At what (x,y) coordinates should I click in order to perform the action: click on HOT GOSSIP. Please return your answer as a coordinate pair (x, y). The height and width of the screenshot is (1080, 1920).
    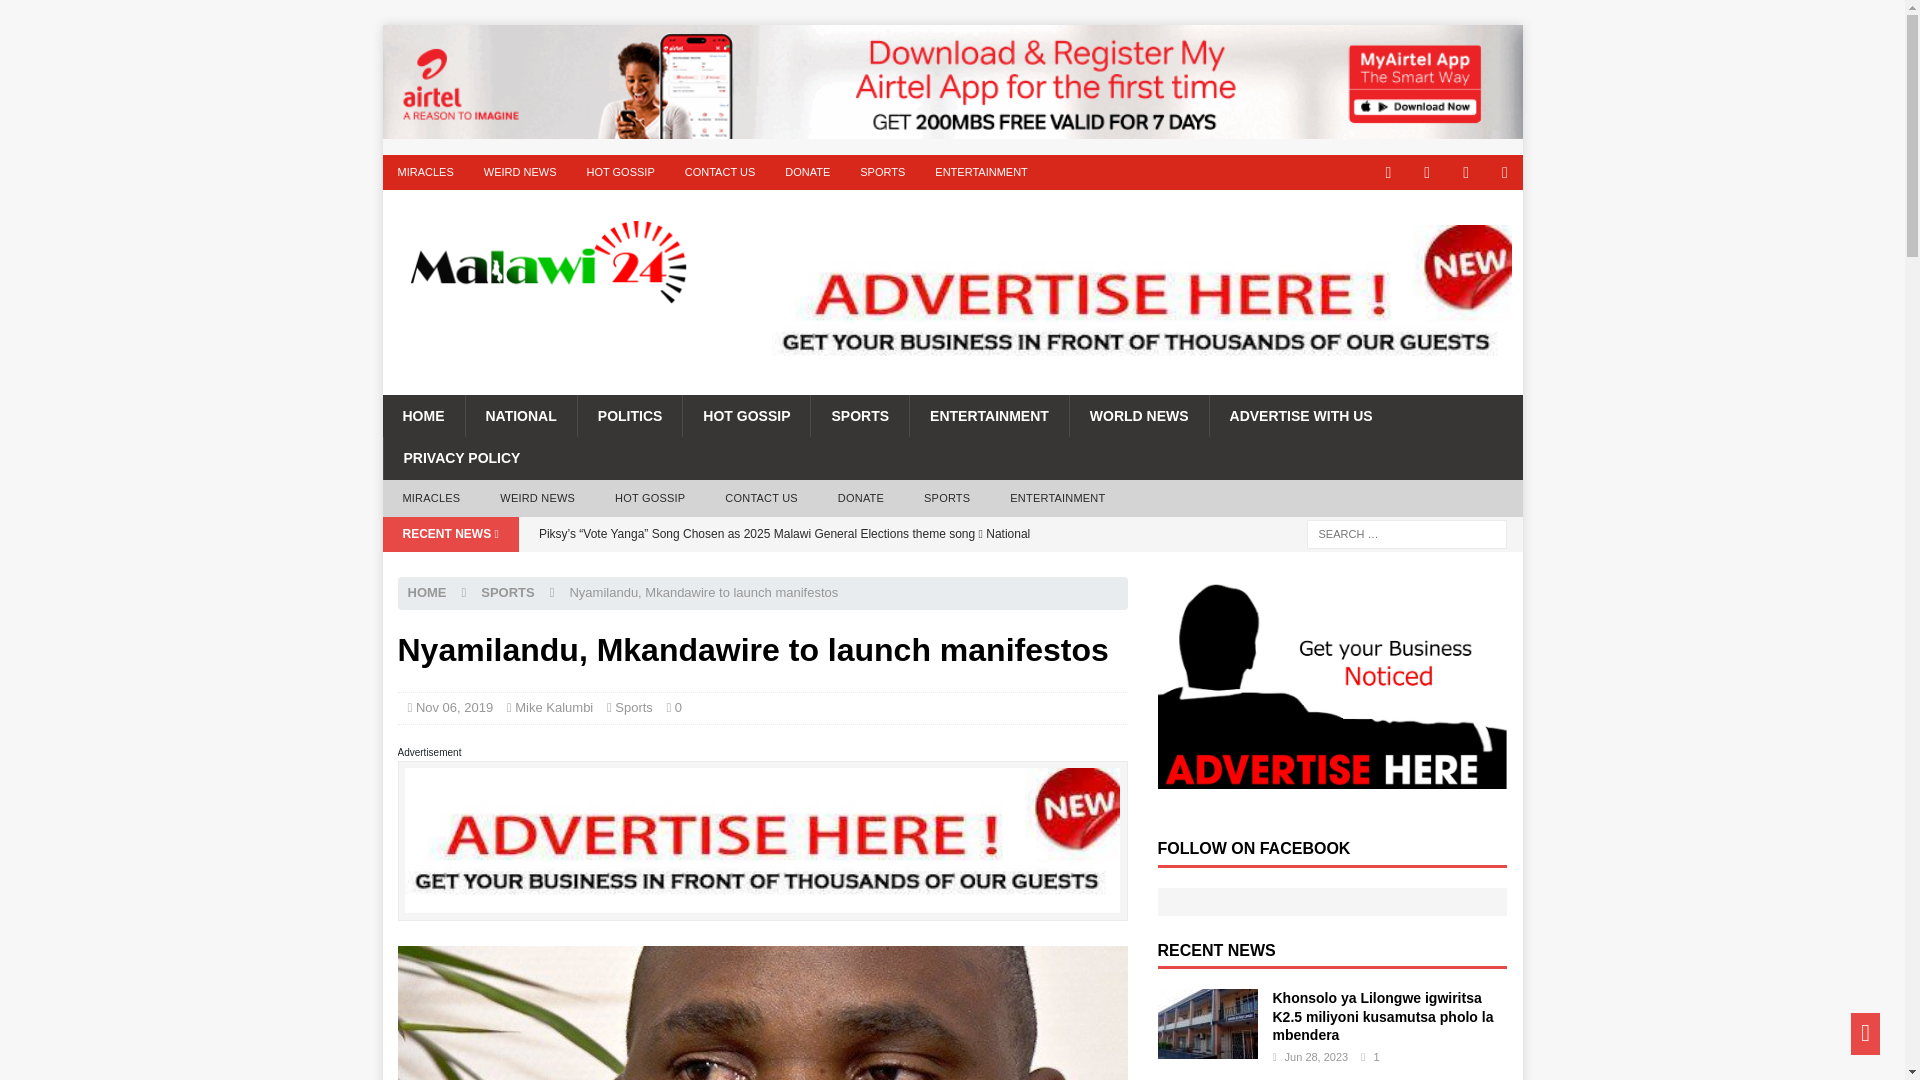
    Looking at the image, I should click on (746, 416).